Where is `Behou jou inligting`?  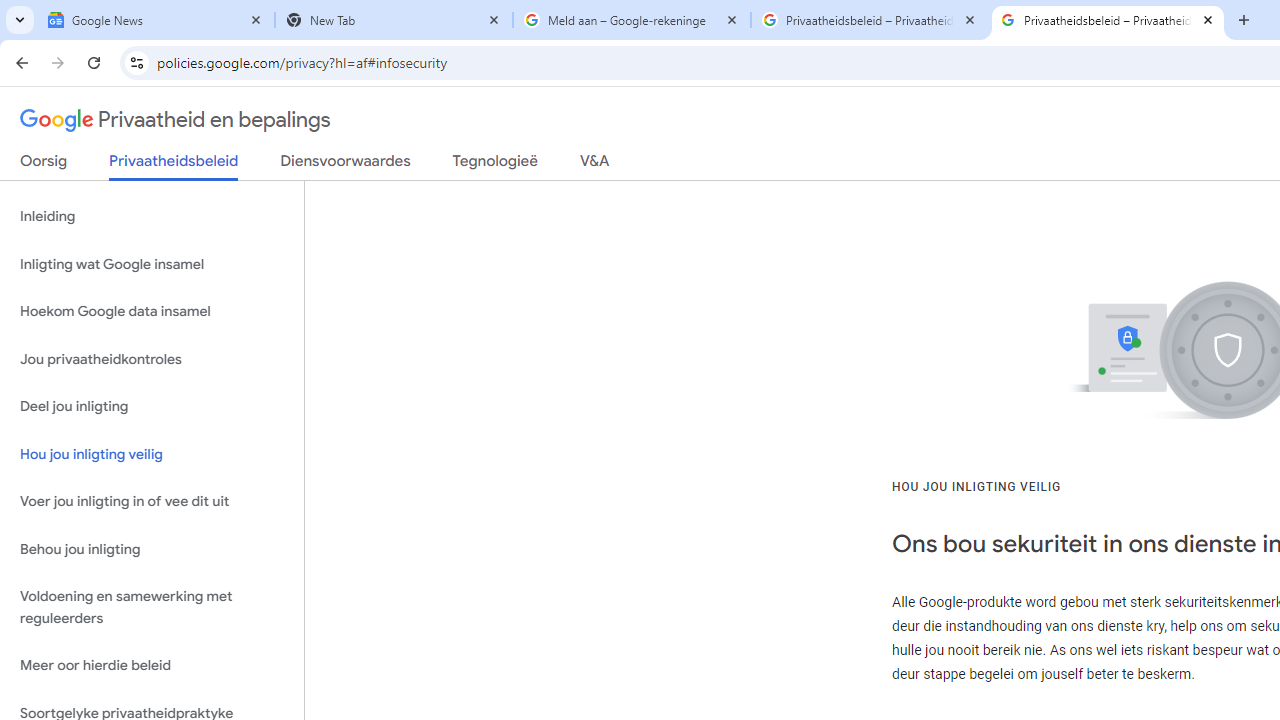 Behou jou inligting is located at coordinates (152, 548).